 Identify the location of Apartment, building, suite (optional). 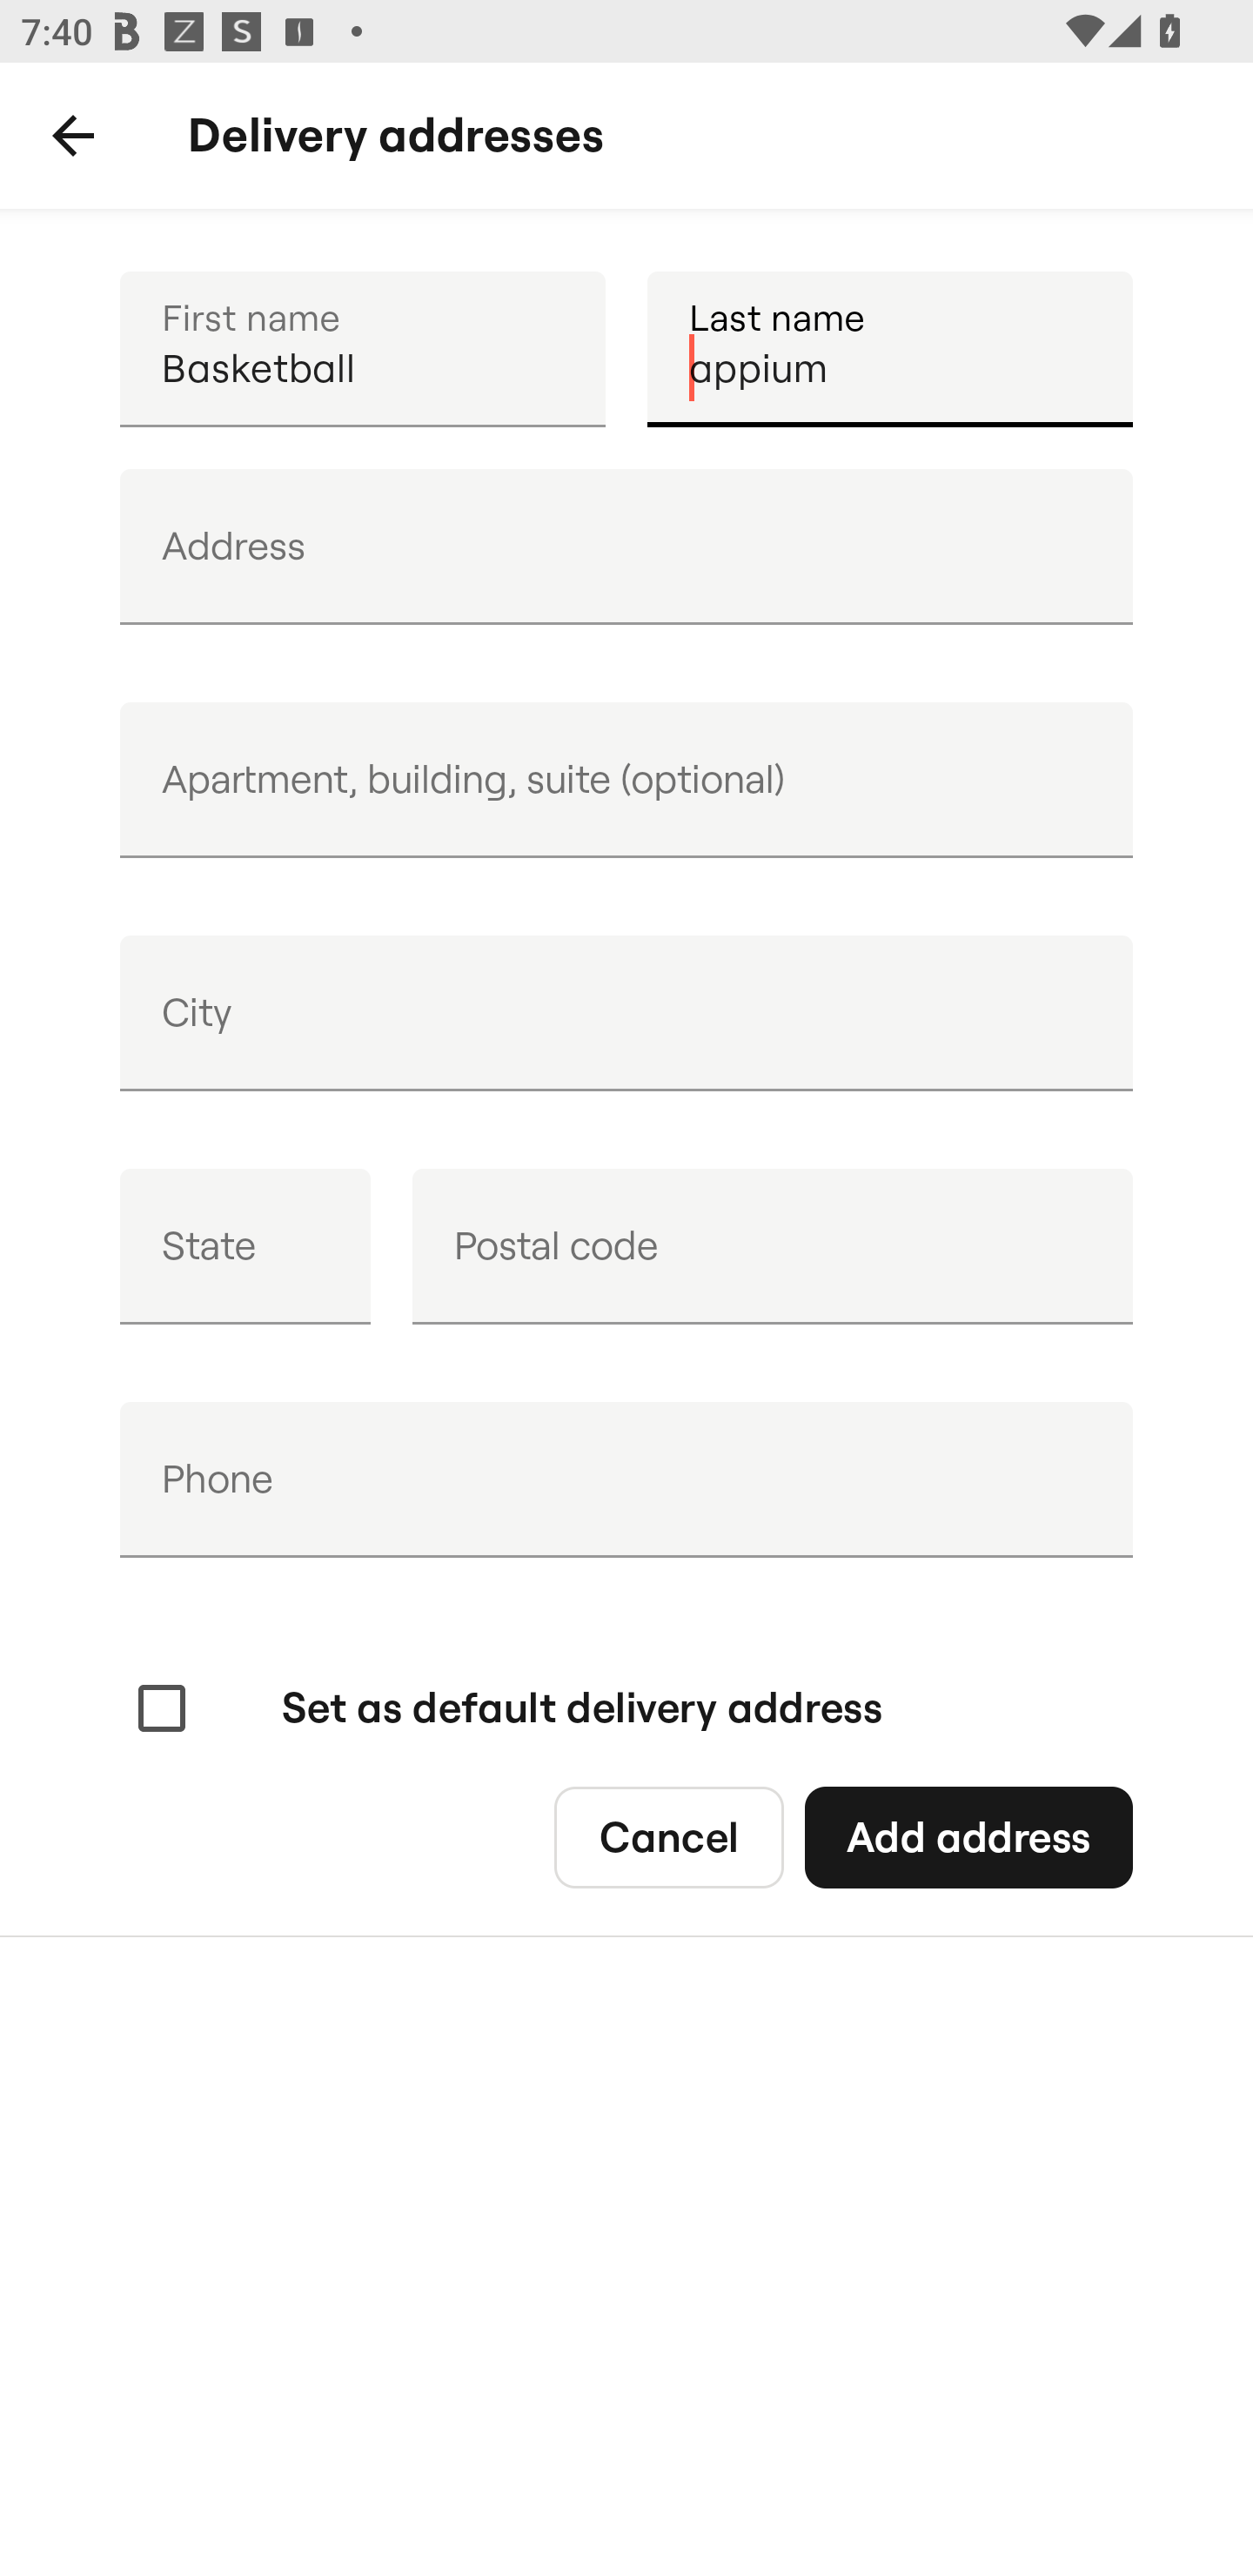
(626, 780).